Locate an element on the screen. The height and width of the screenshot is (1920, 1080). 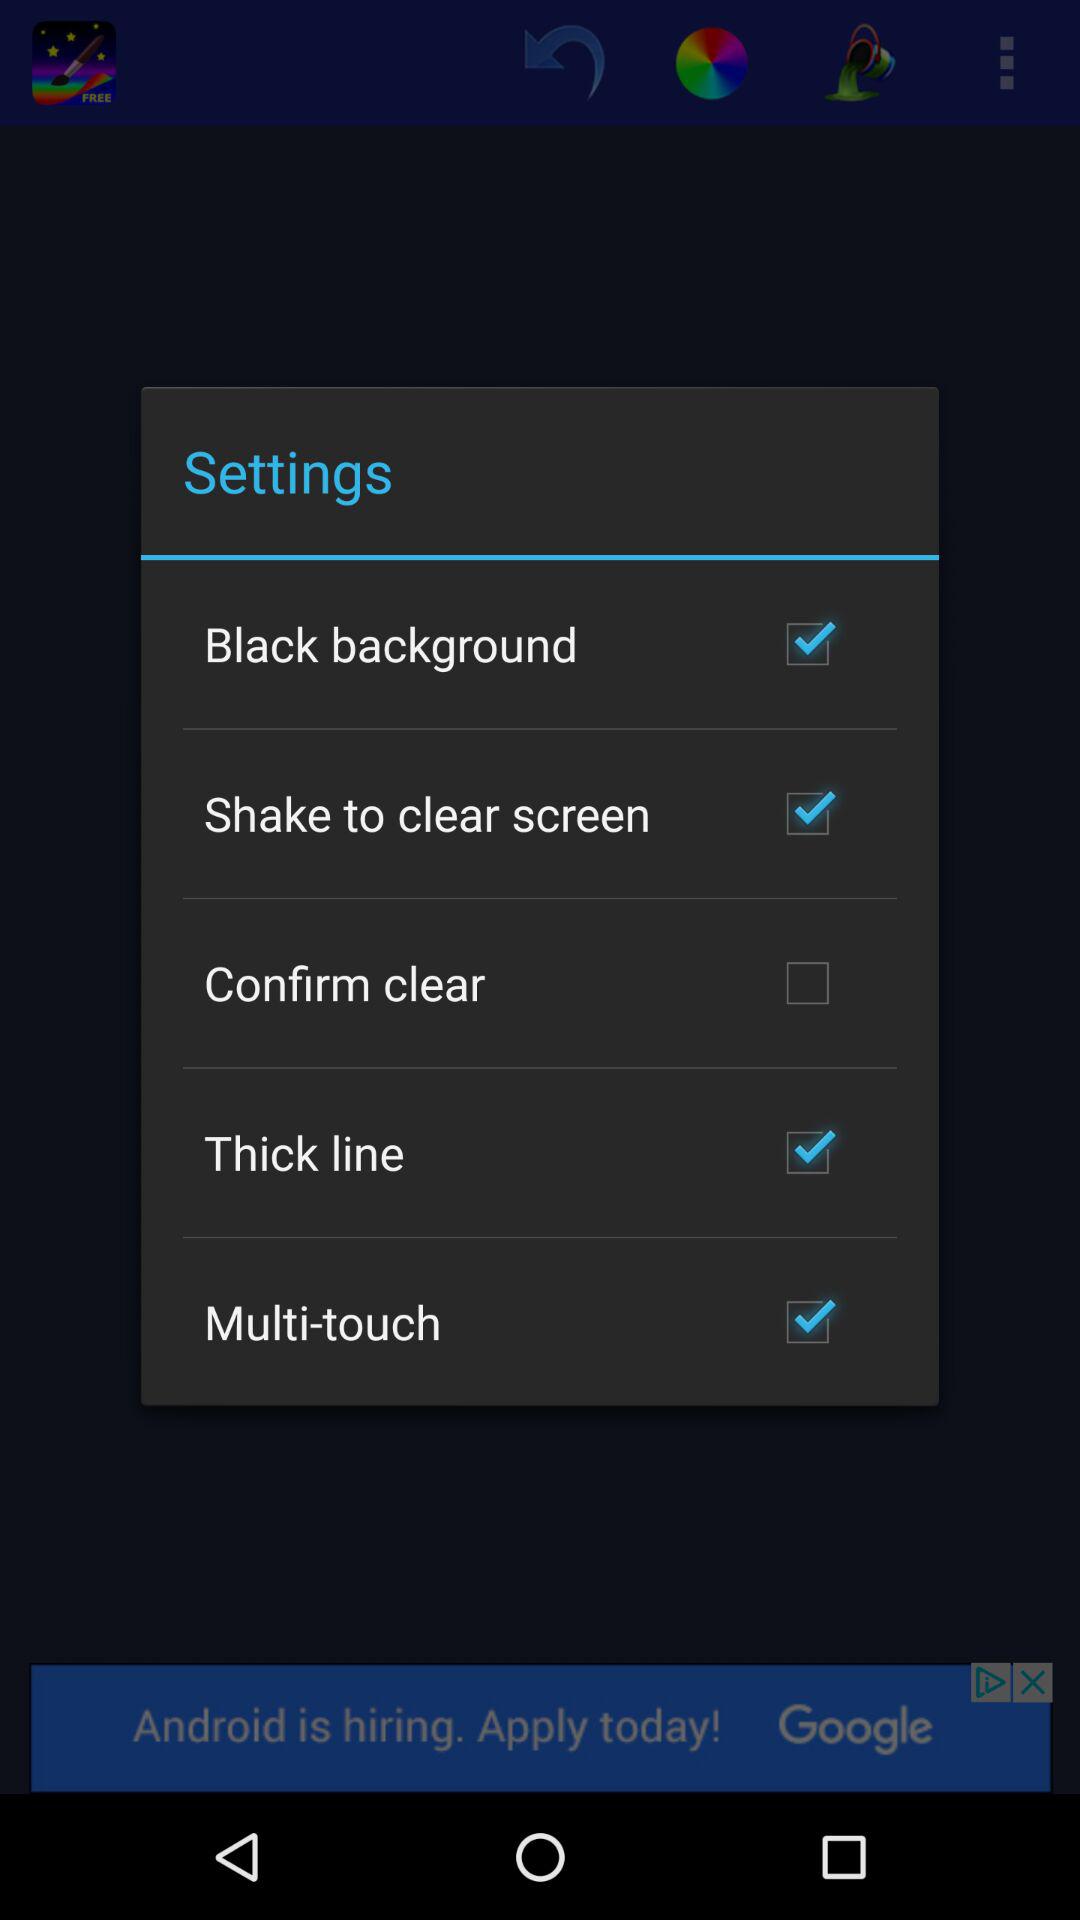
select the app above multi-touch icon is located at coordinates (304, 1152).